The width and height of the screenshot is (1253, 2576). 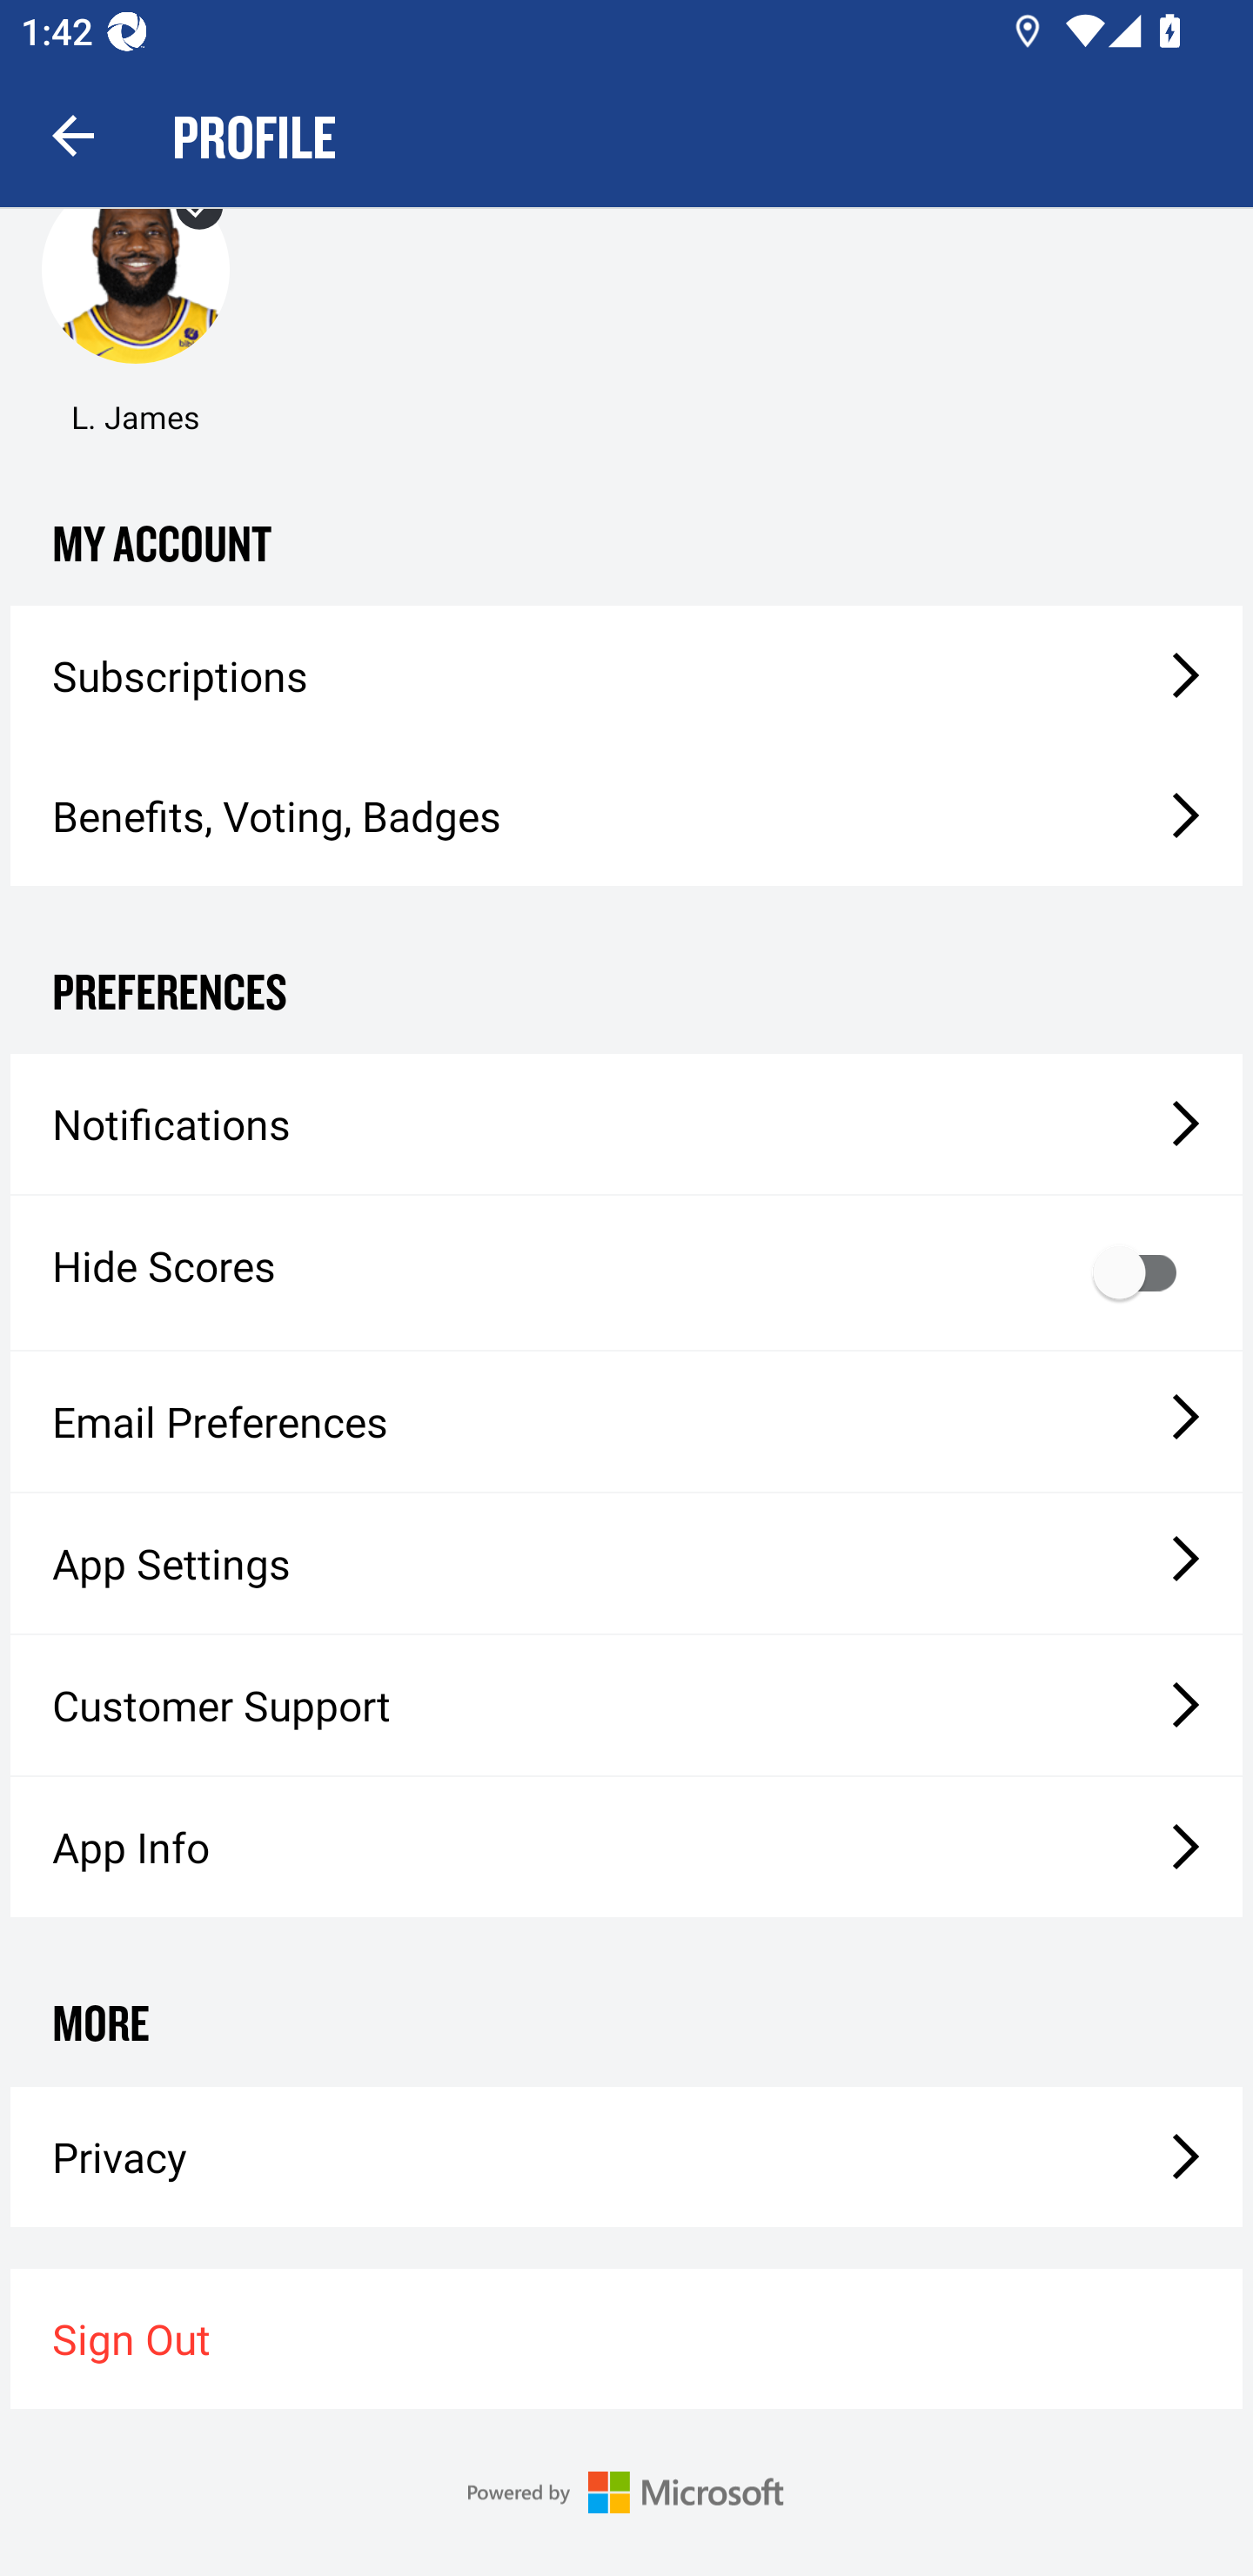 I want to click on Email Preferences, so click(x=626, y=1422).